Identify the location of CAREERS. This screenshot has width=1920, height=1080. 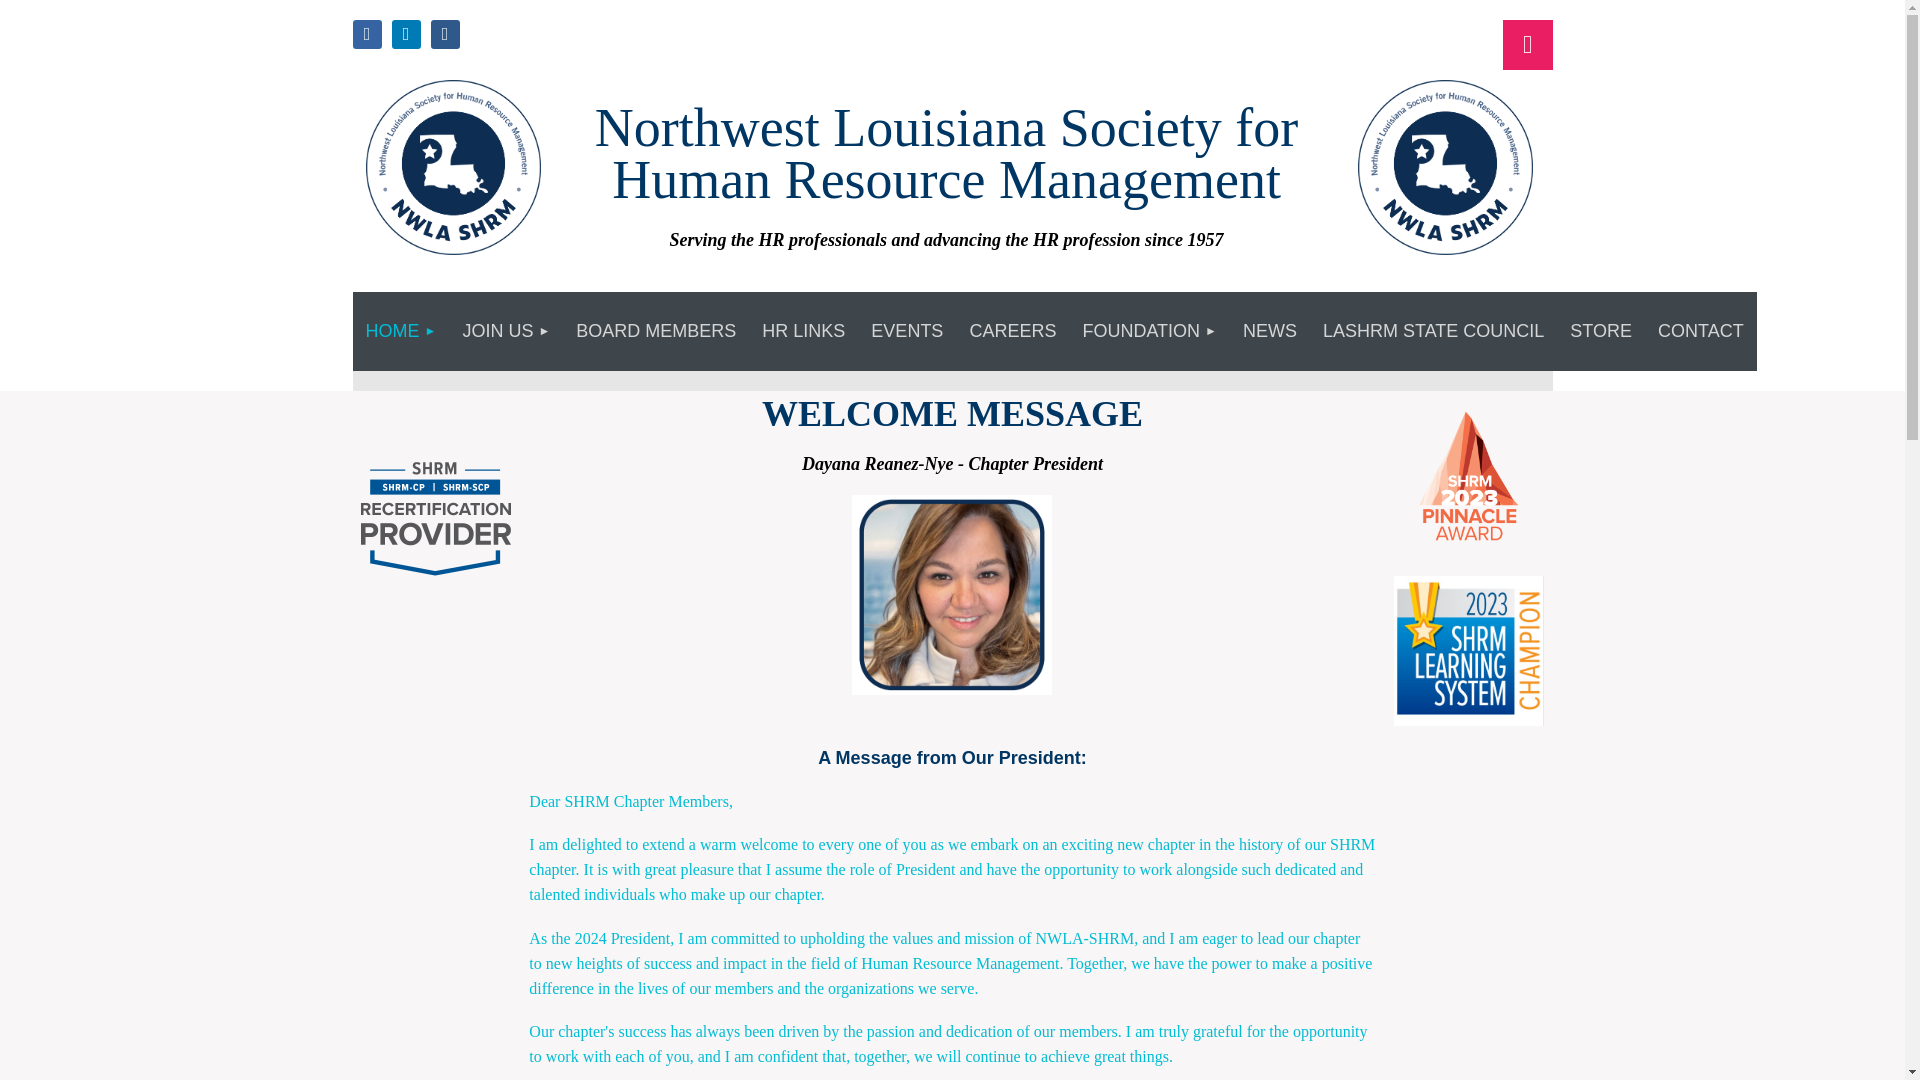
(1012, 331).